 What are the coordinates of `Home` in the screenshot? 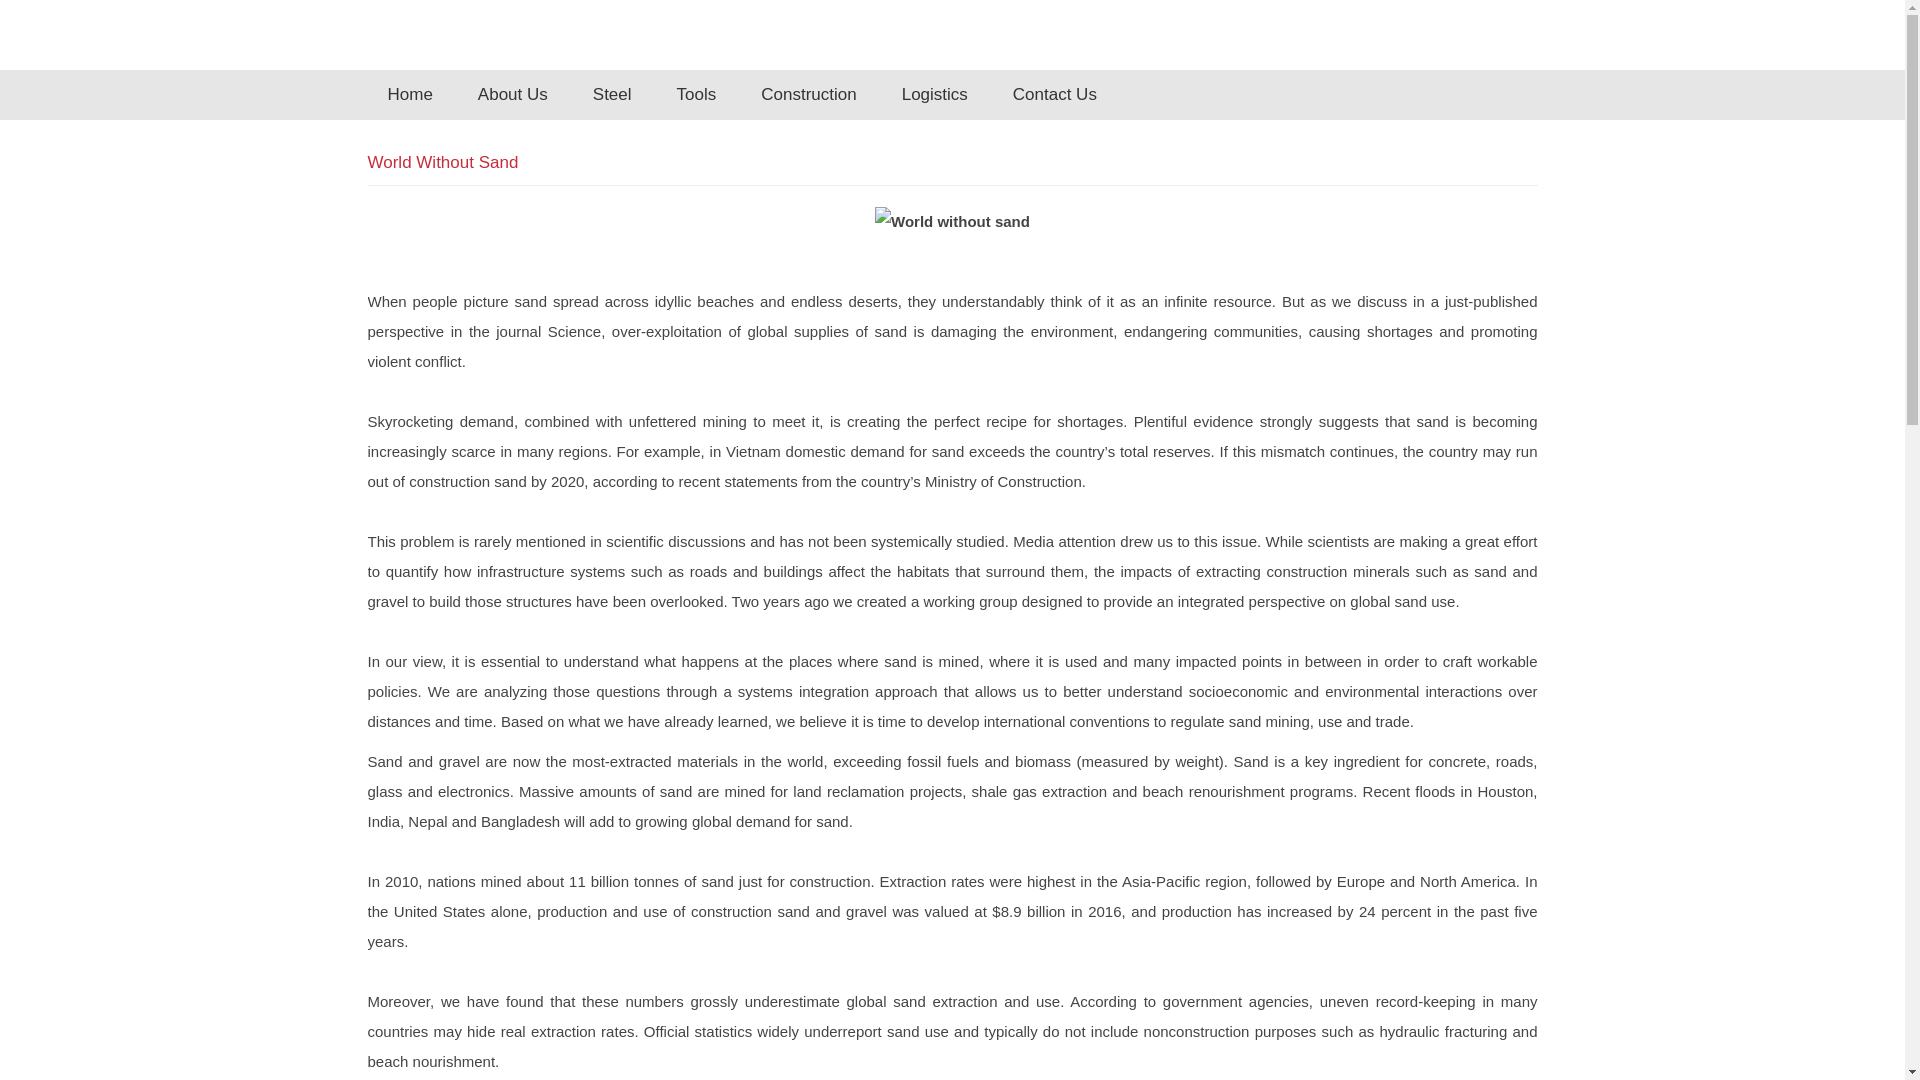 It's located at (410, 95).